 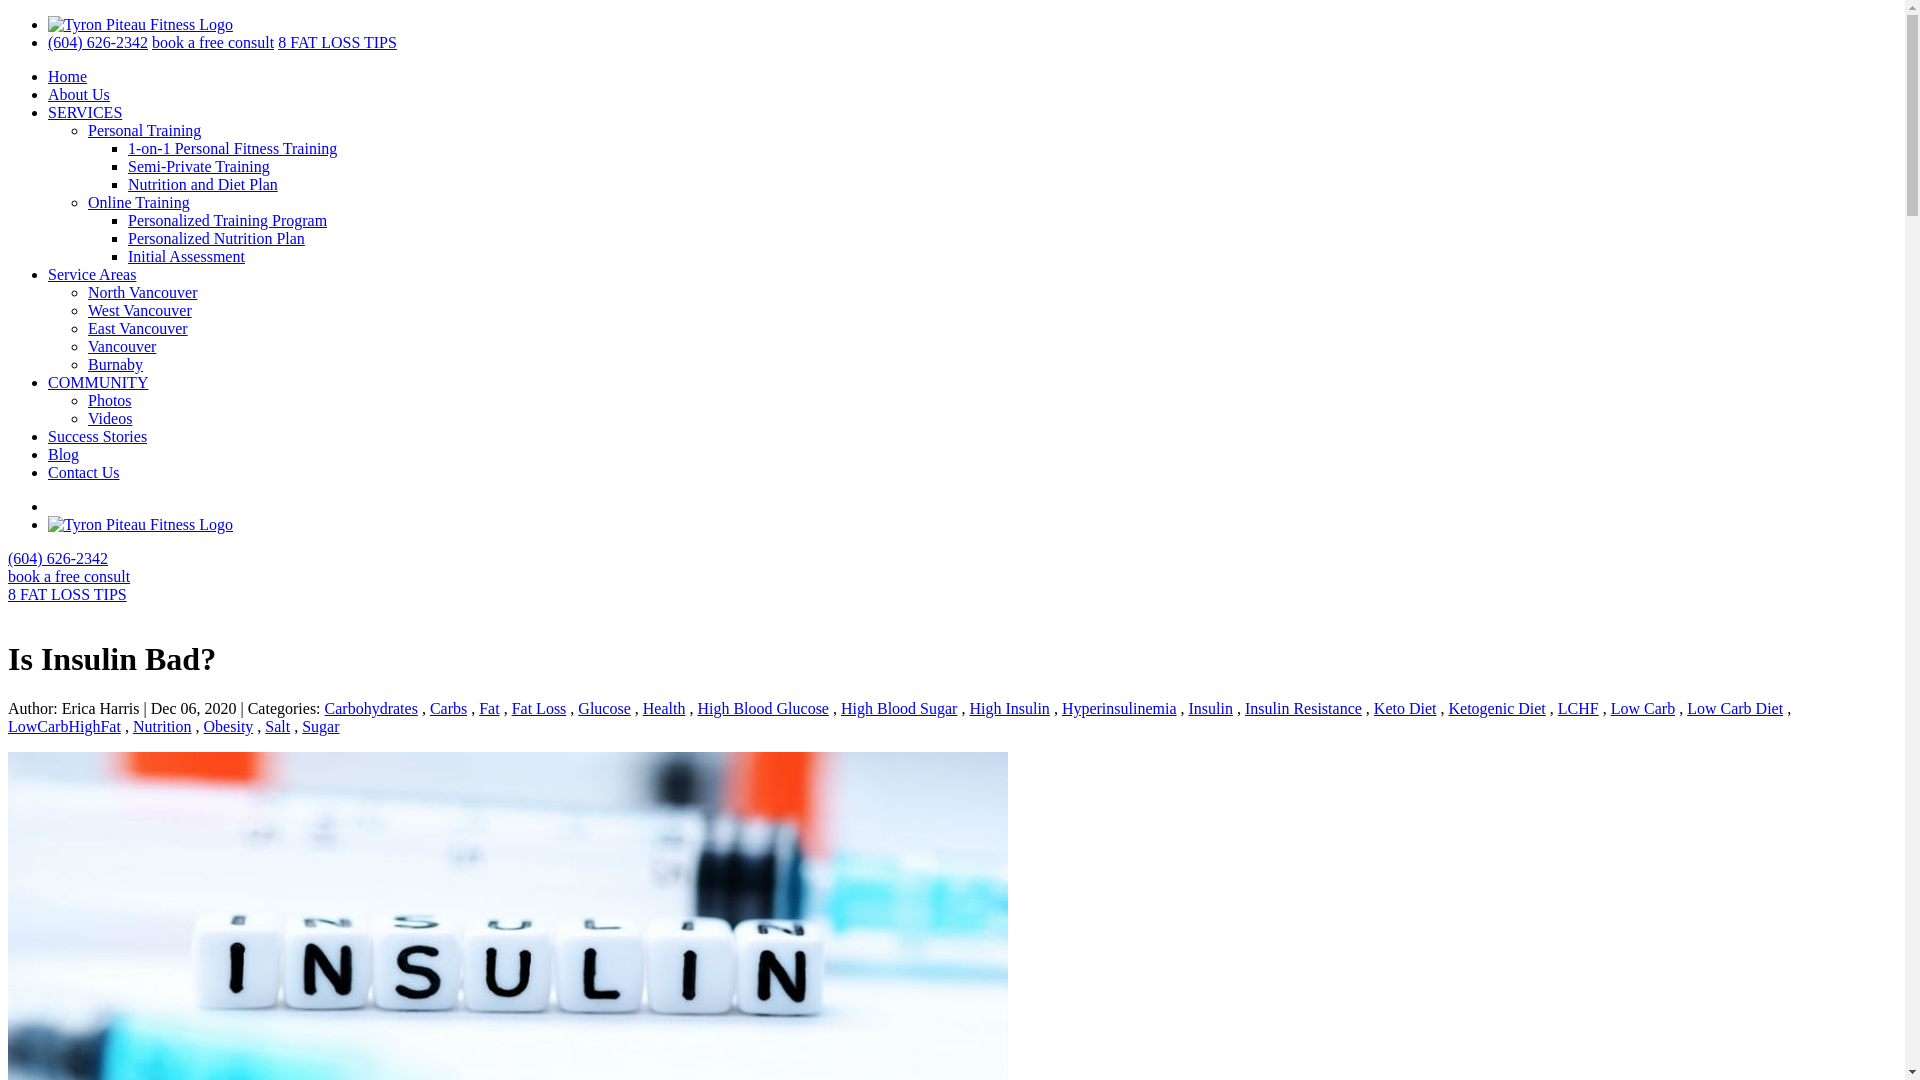 I want to click on Home, so click(x=67, y=76).